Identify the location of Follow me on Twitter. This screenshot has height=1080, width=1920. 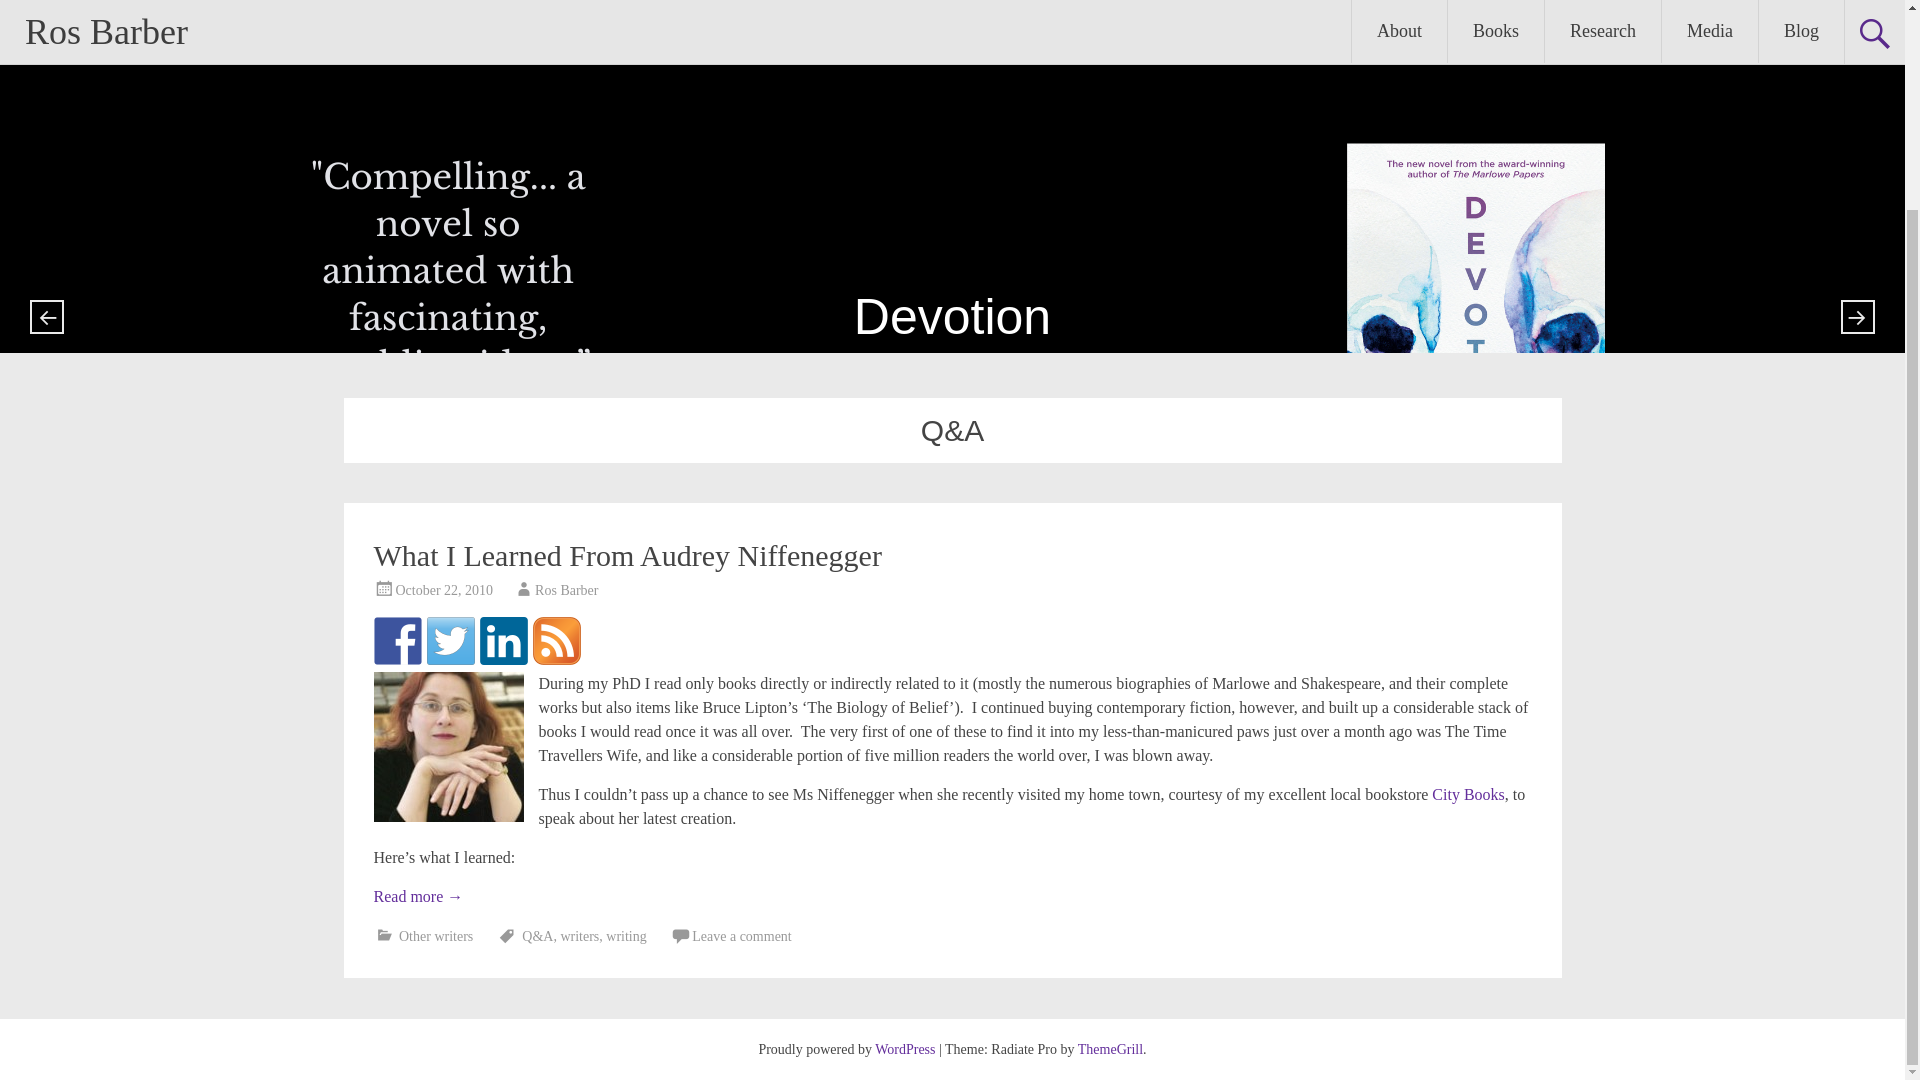
(450, 640).